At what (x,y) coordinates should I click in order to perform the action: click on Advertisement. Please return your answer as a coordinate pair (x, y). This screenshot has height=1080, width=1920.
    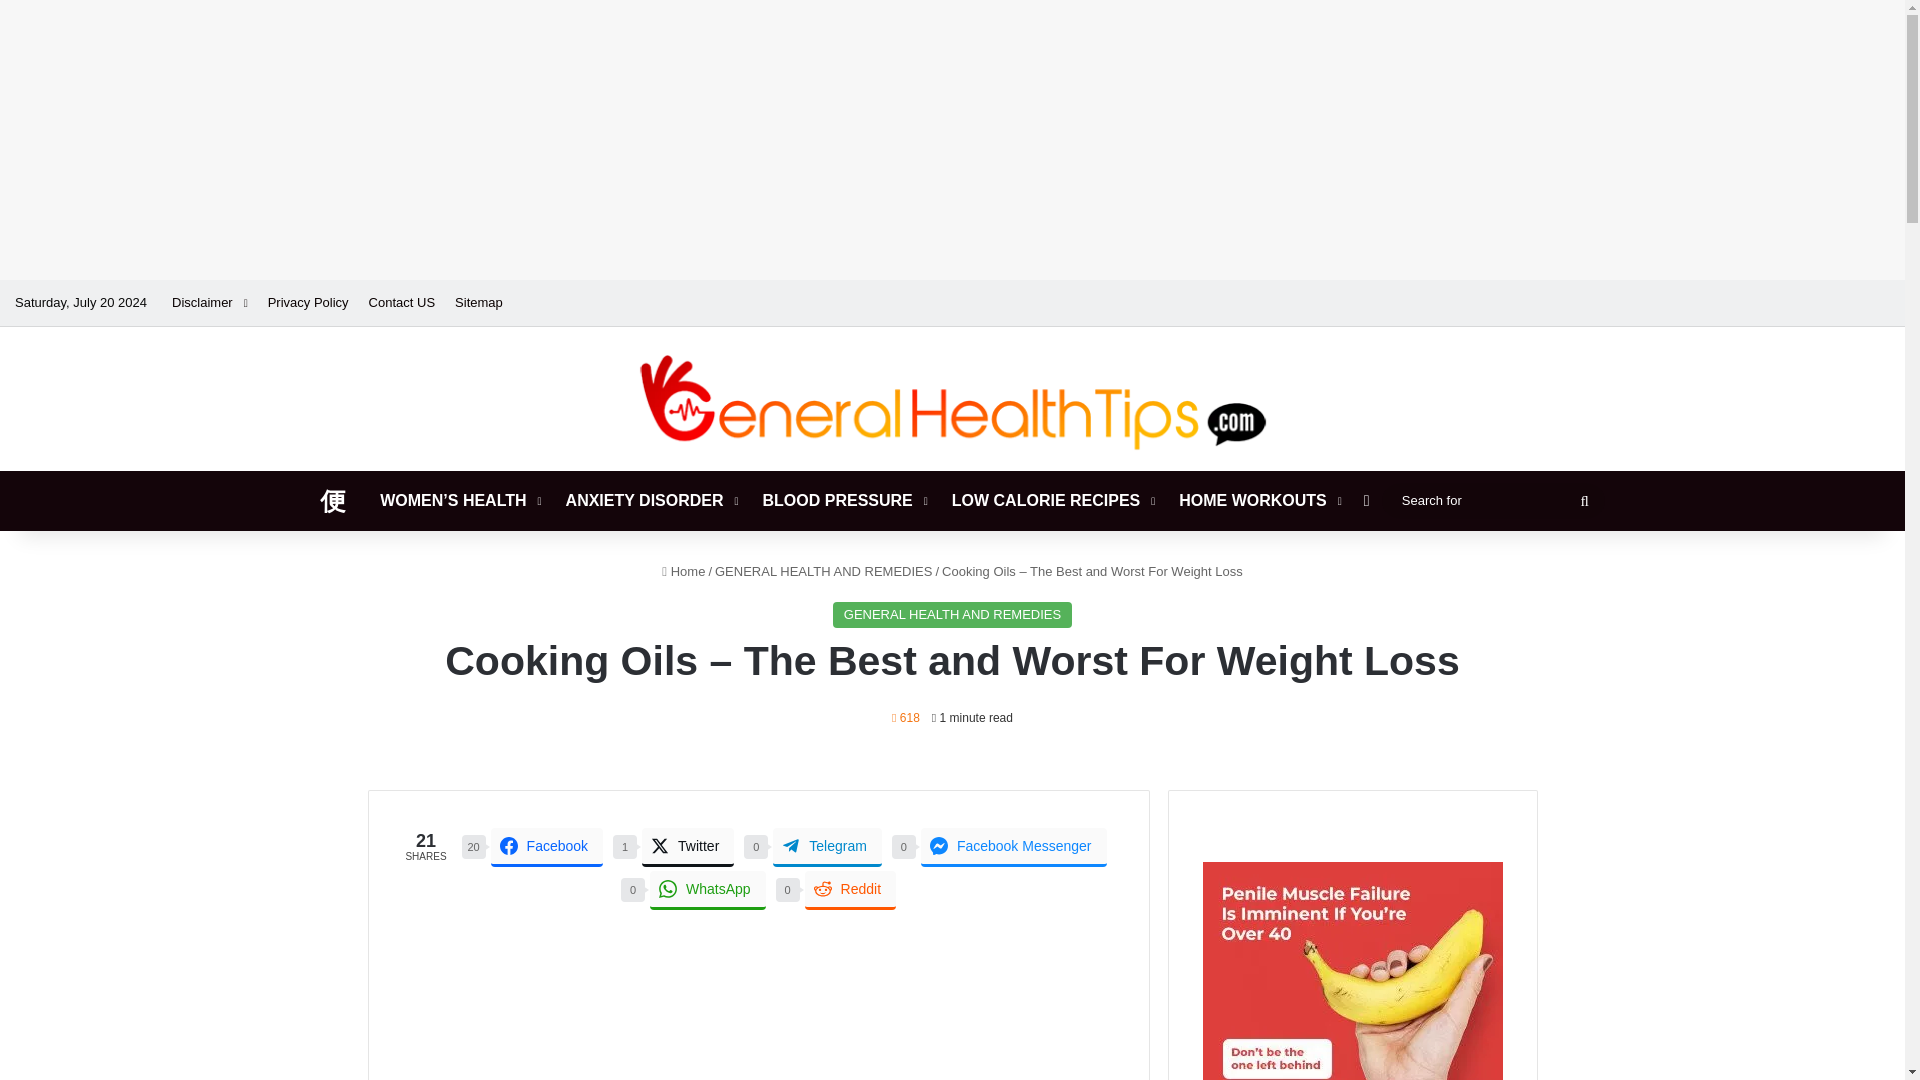
    Looking at the image, I should click on (757, 996).